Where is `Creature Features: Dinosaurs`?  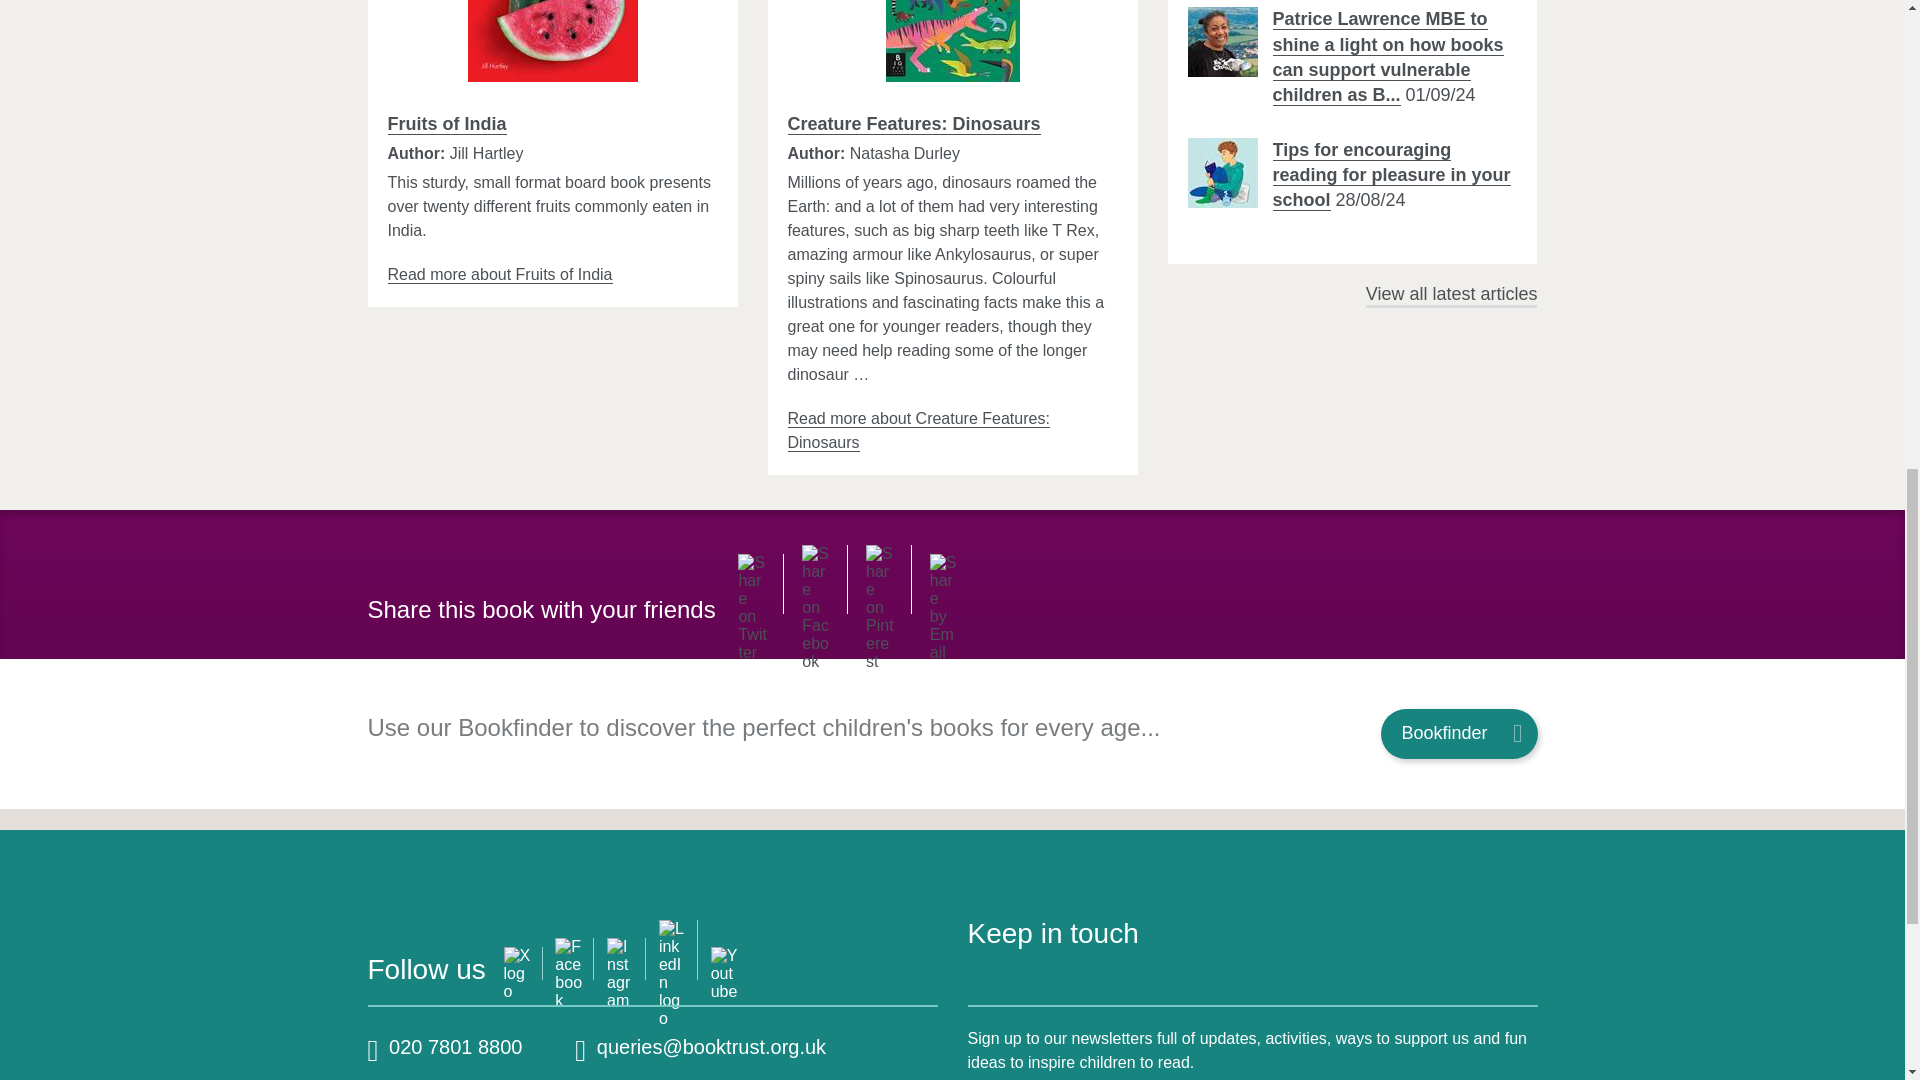 Creature Features: Dinosaurs is located at coordinates (918, 431).